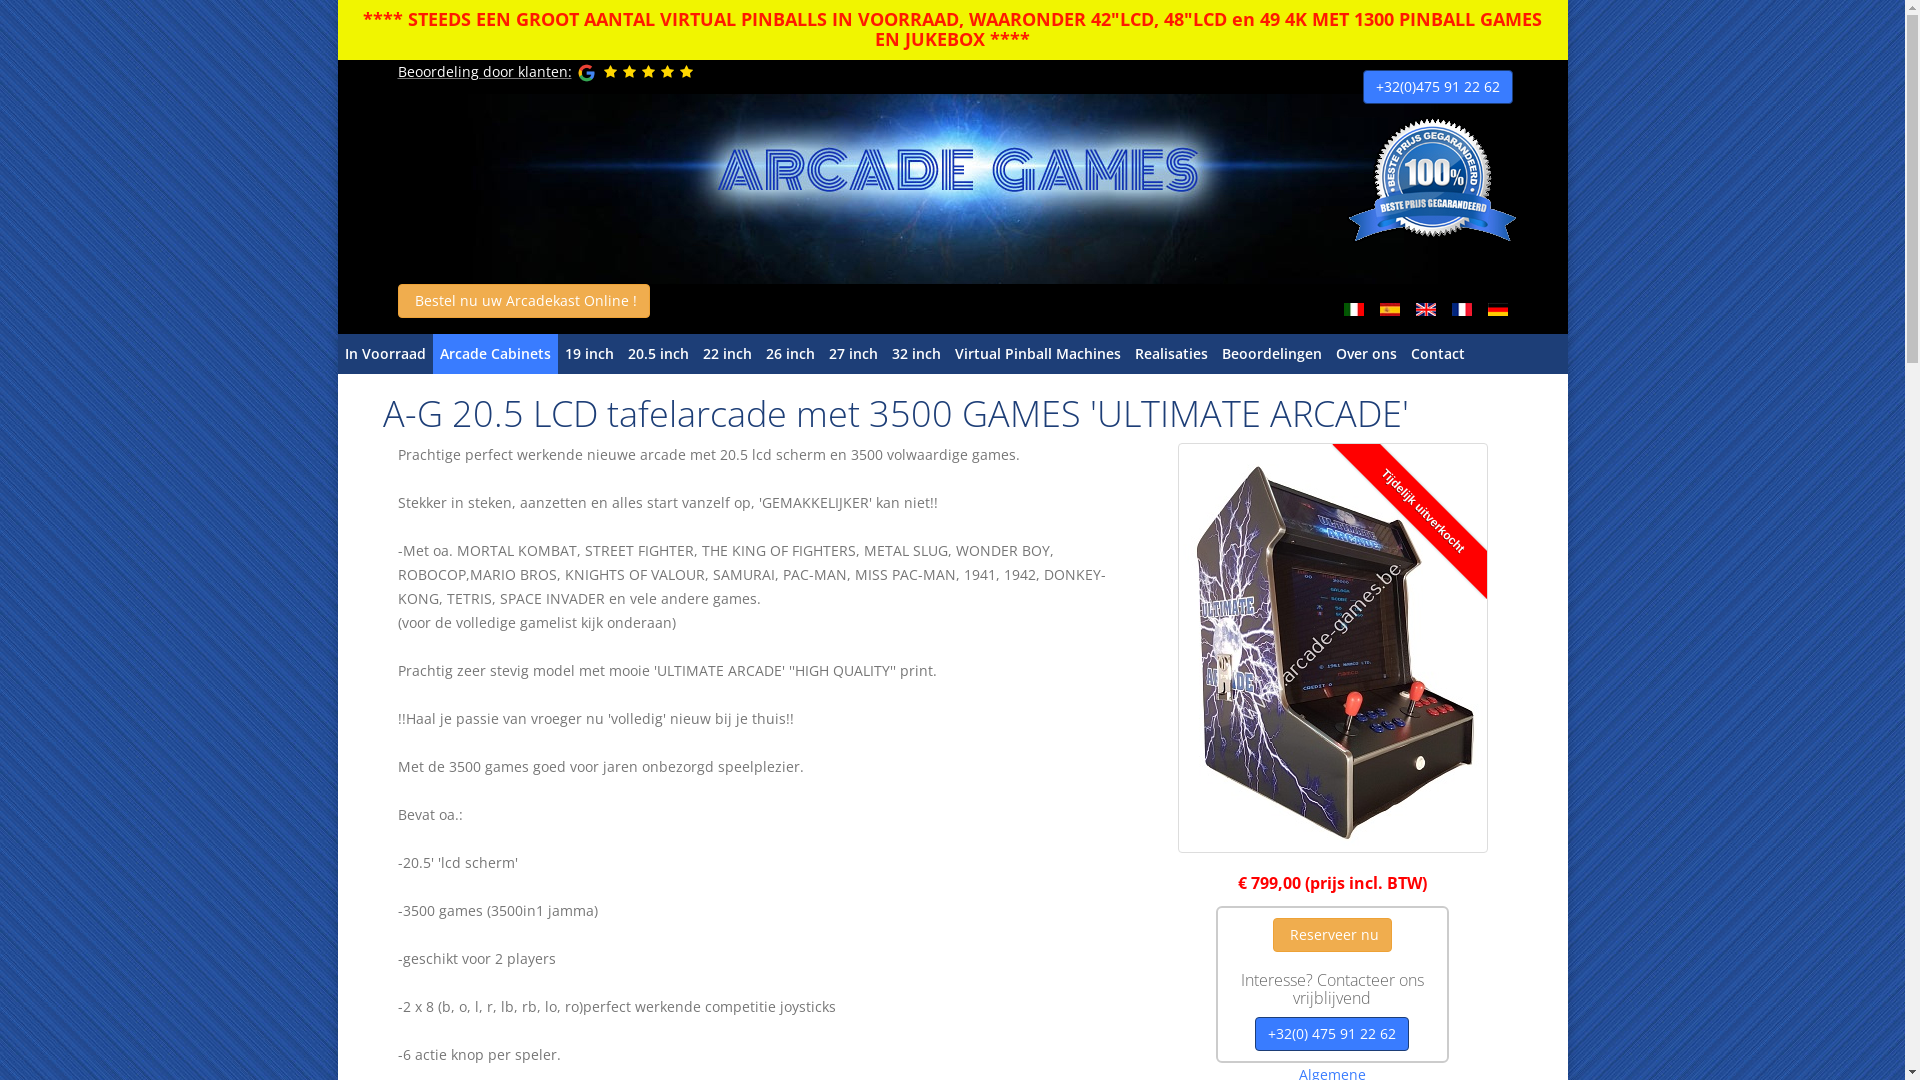  I want to click on 26 inch, so click(790, 354).